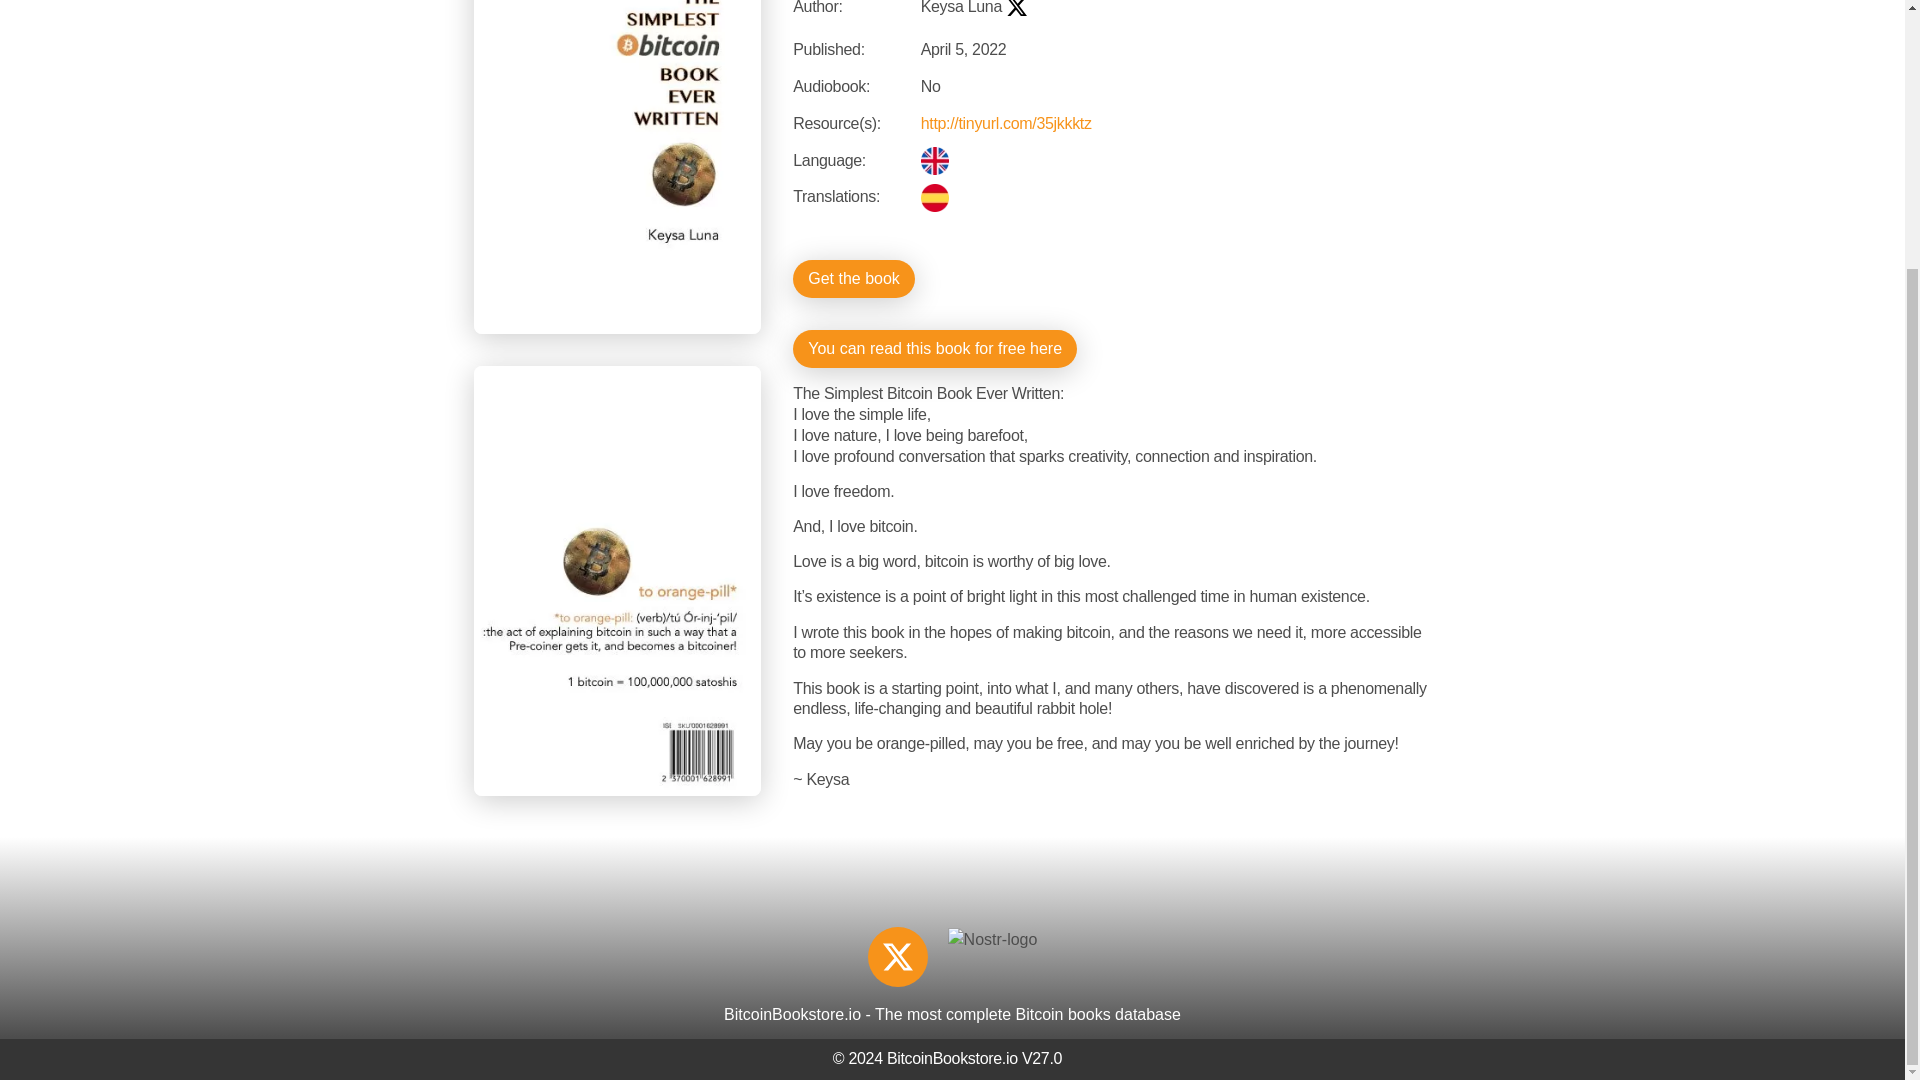  Describe the element at coordinates (934, 349) in the screenshot. I see `You can read this book for free here` at that location.